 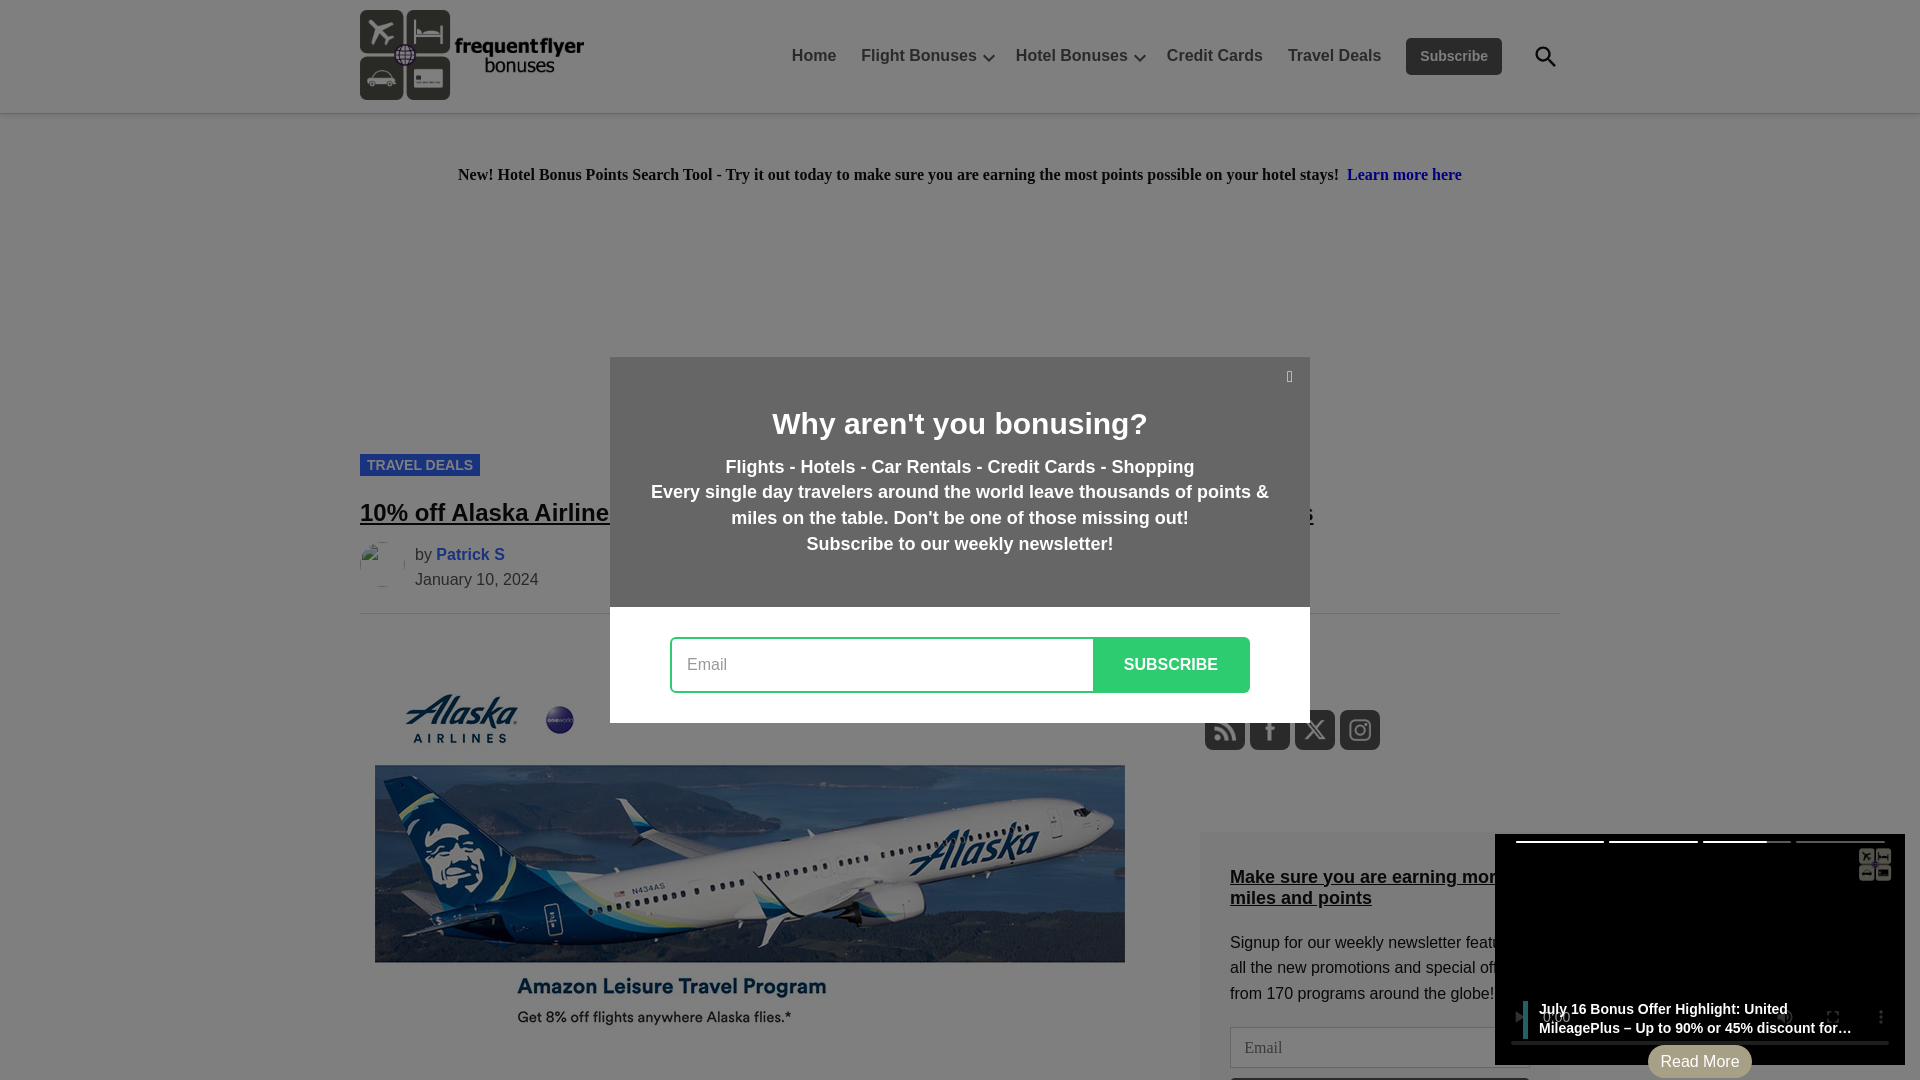 What do you see at coordinates (1270, 730) in the screenshot?
I see `Facebook` at bounding box center [1270, 730].